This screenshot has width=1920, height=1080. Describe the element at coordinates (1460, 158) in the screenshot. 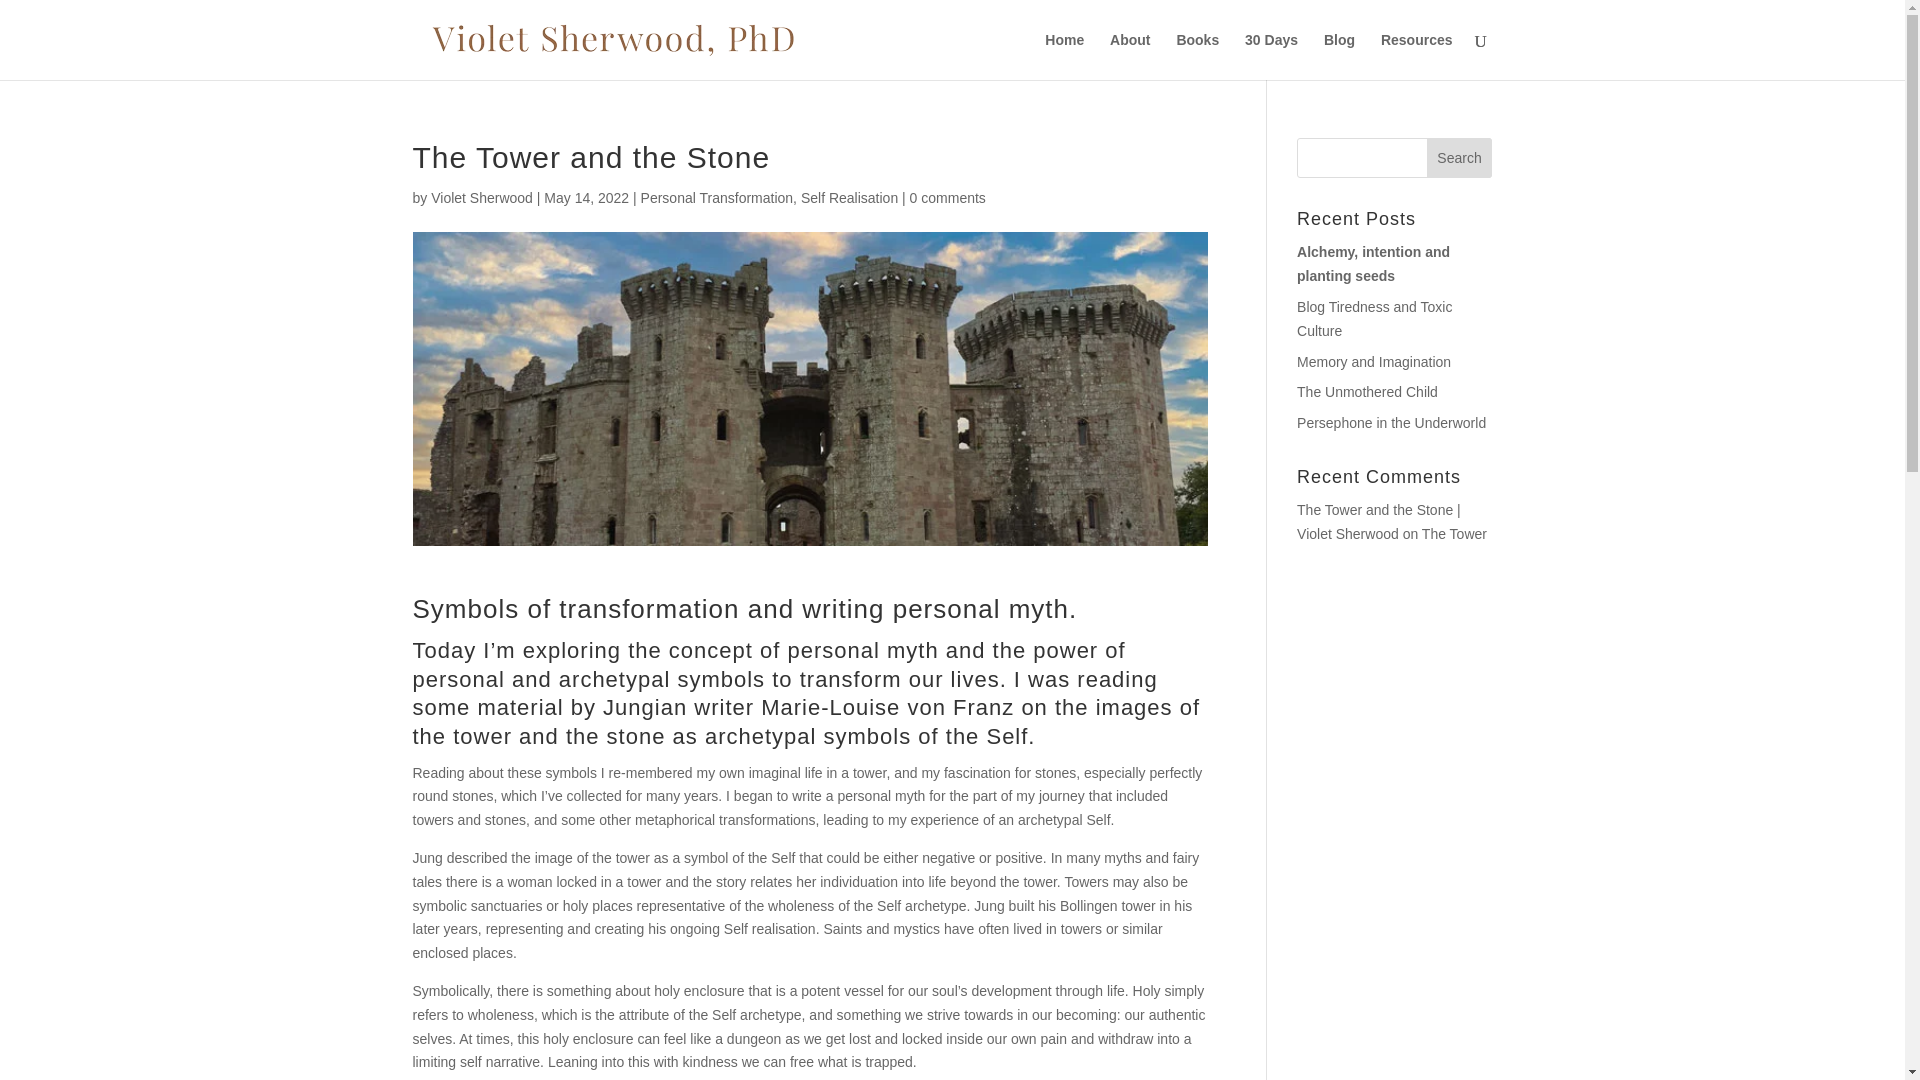

I see `Search` at that location.